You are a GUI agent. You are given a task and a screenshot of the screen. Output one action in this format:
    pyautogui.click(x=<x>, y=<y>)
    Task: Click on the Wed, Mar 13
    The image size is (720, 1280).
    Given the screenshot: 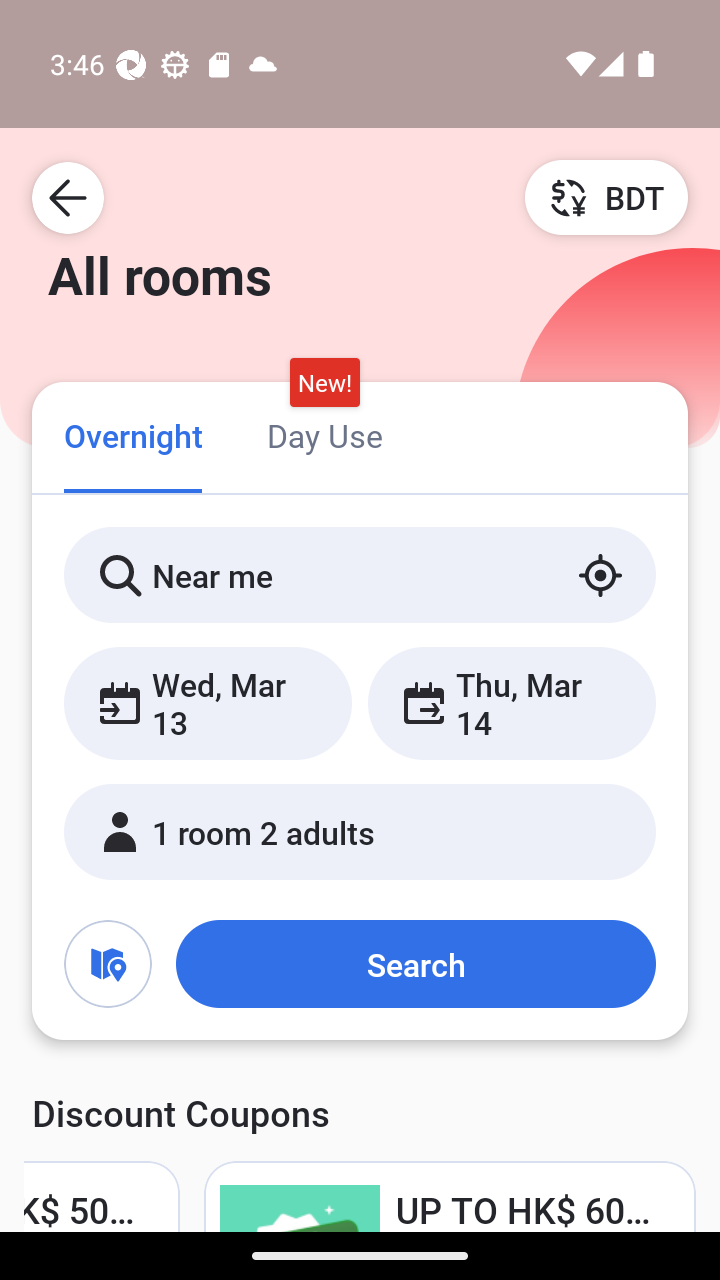 What is the action you would take?
    pyautogui.click(x=208, y=703)
    